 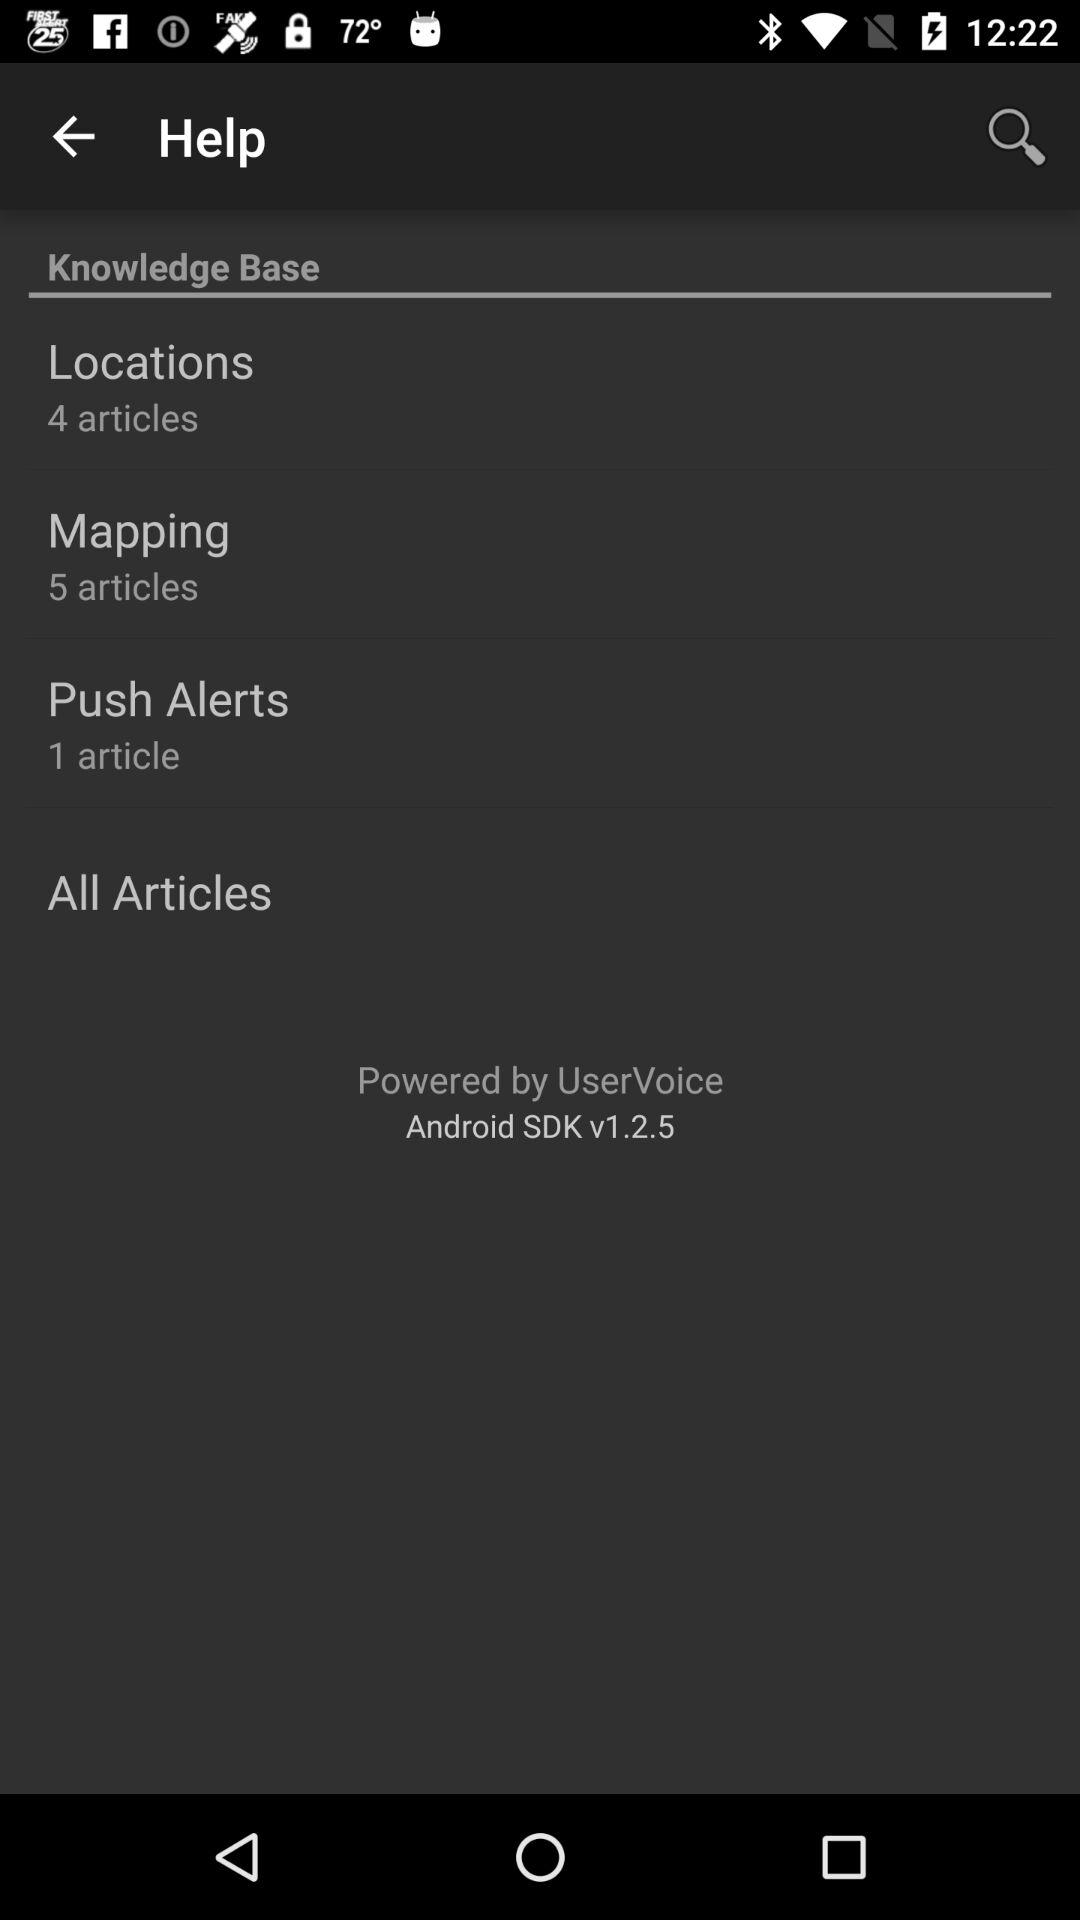 What do you see at coordinates (73, 136) in the screenshot?
I see `tap icon to the left of help item` at bounding box center [73, 136].